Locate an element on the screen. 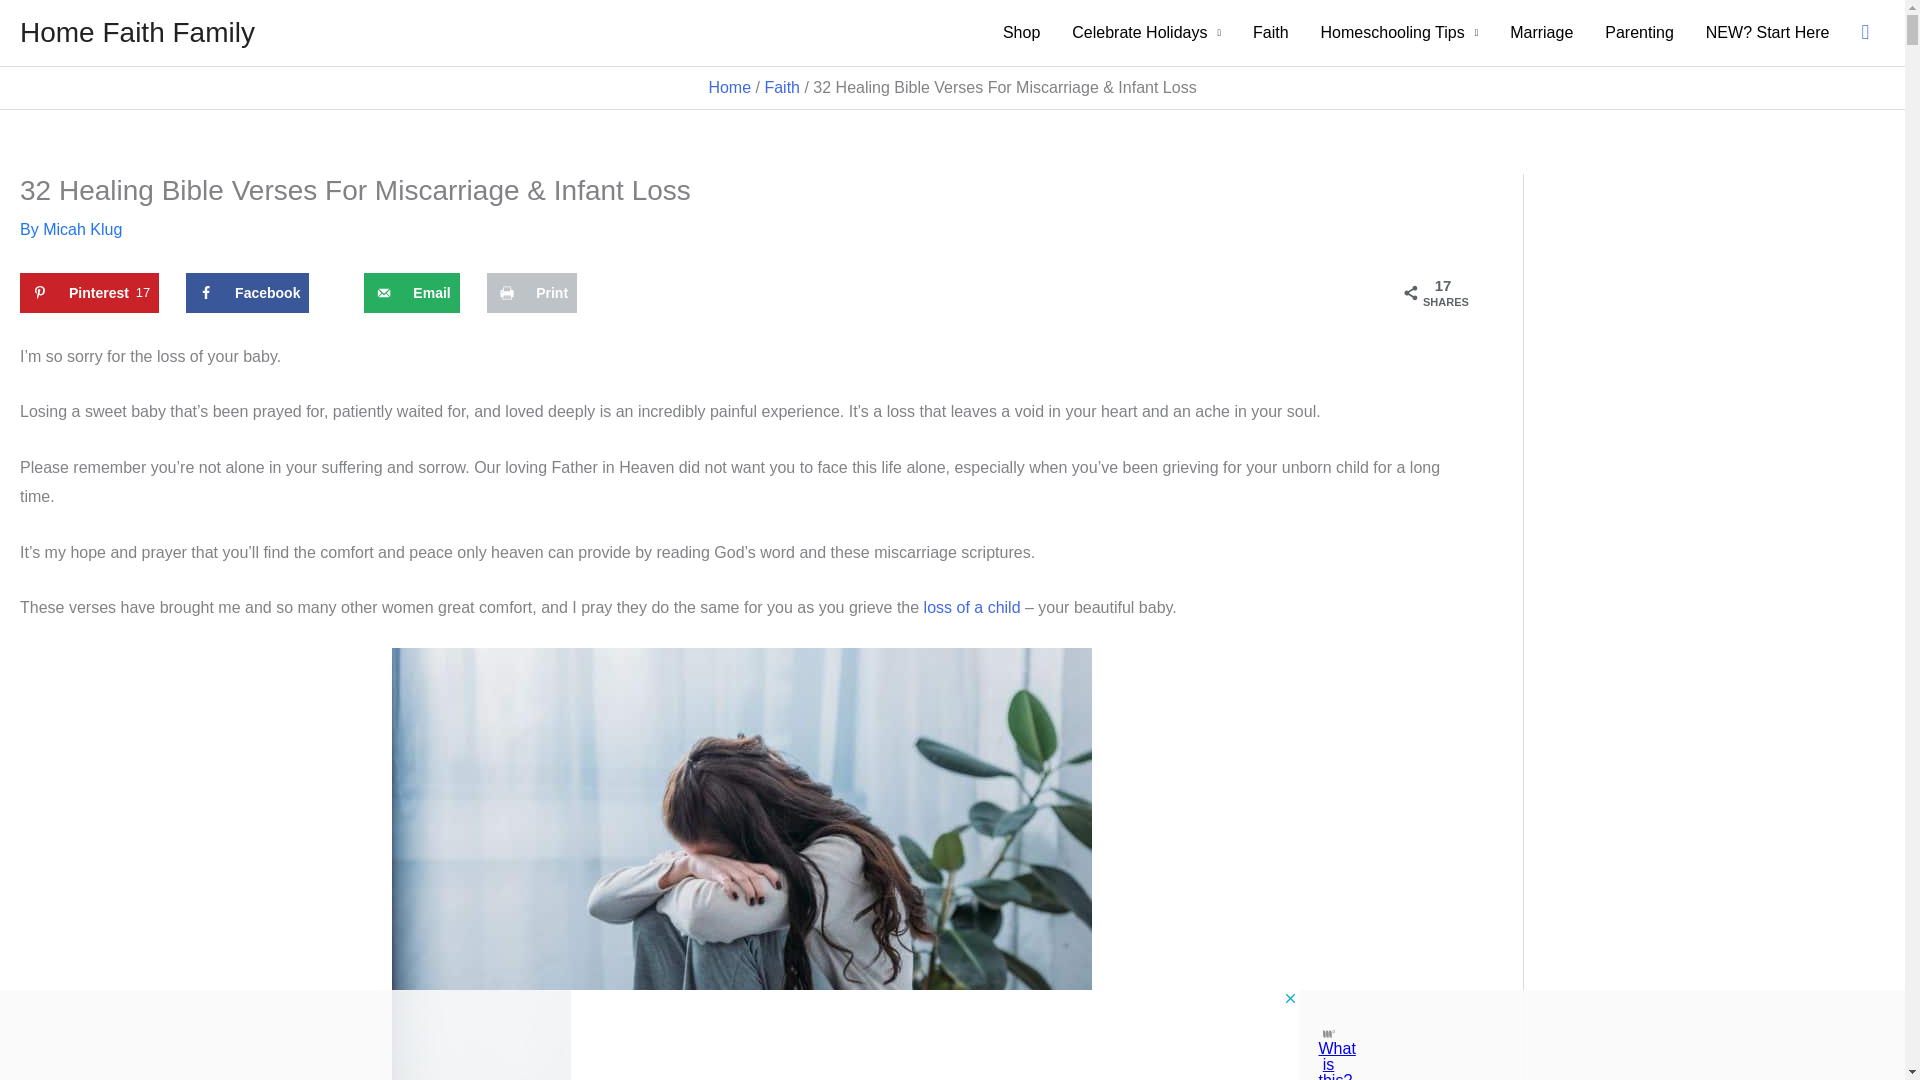 This screenshot has height=1080, width=1920. Home is located at coordinates (729, 87).